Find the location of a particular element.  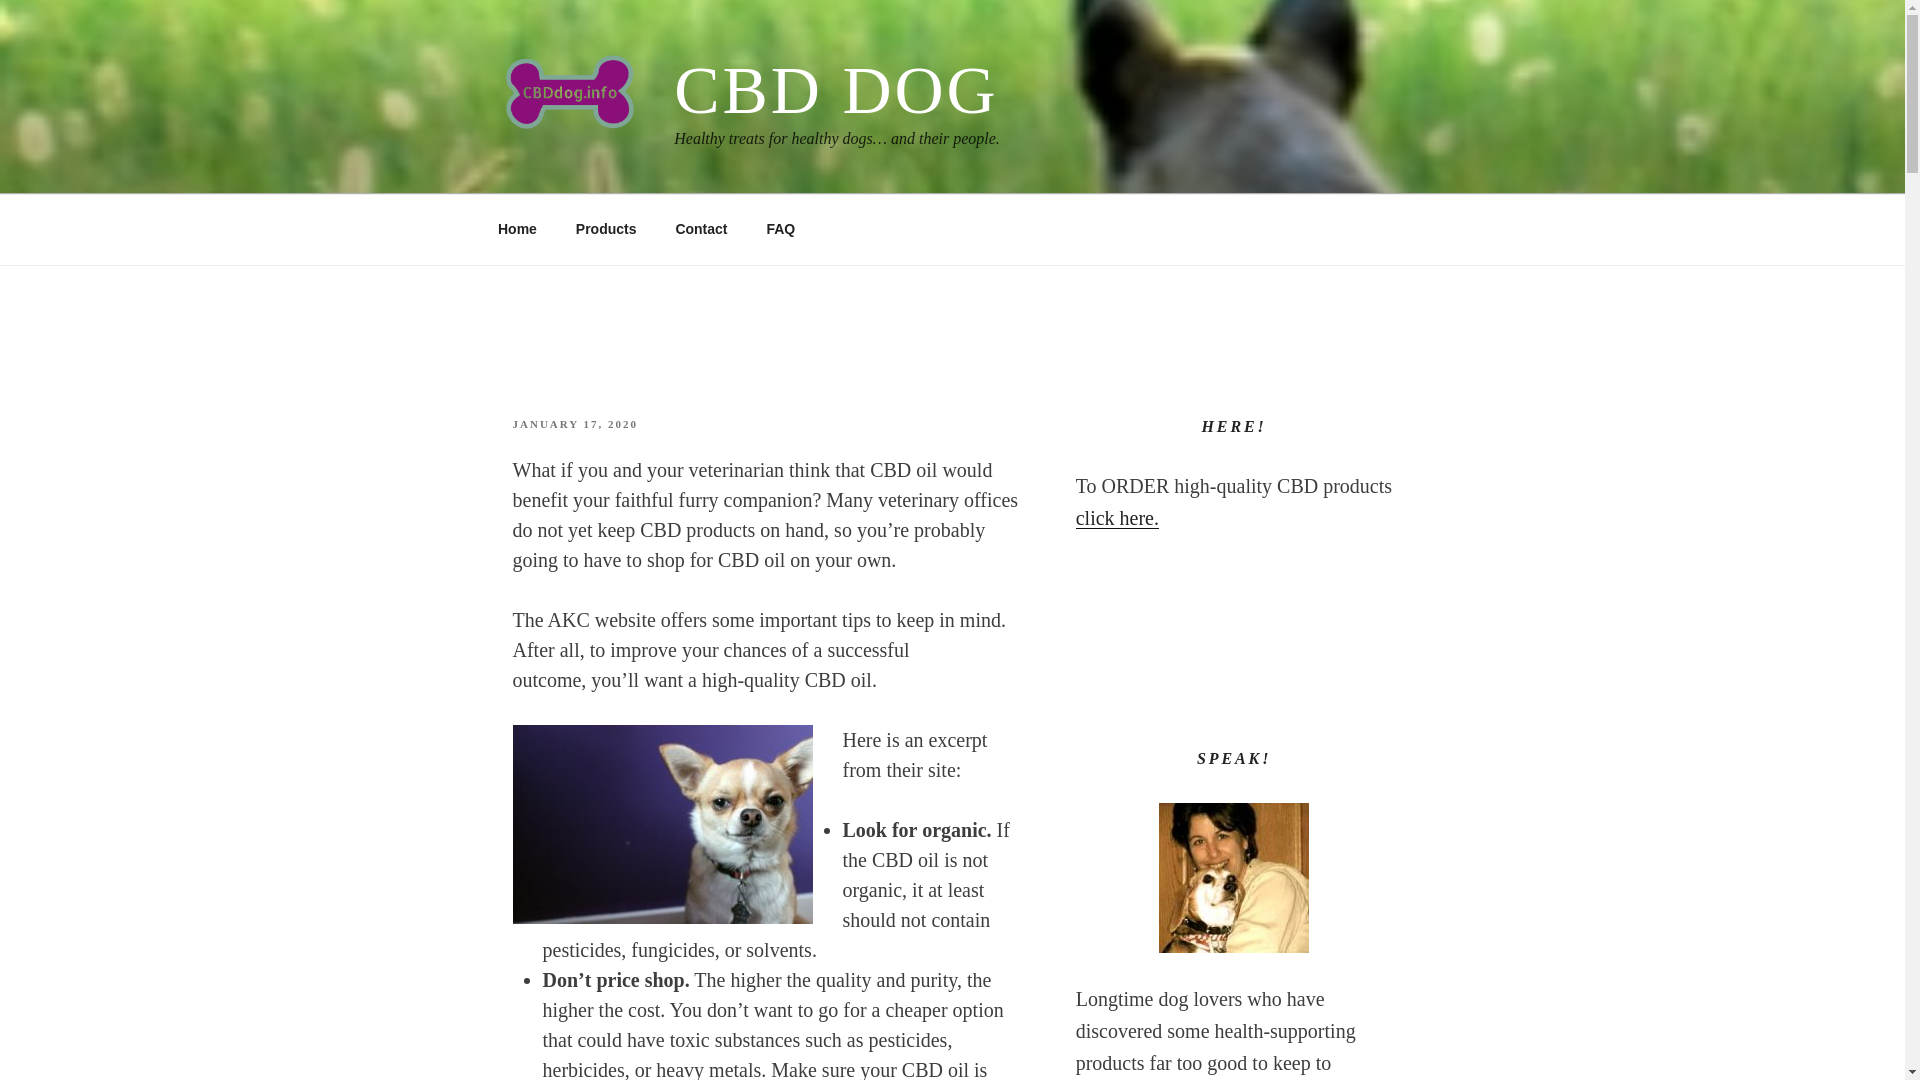

CBD DOG is located at coordinates (836, 90).